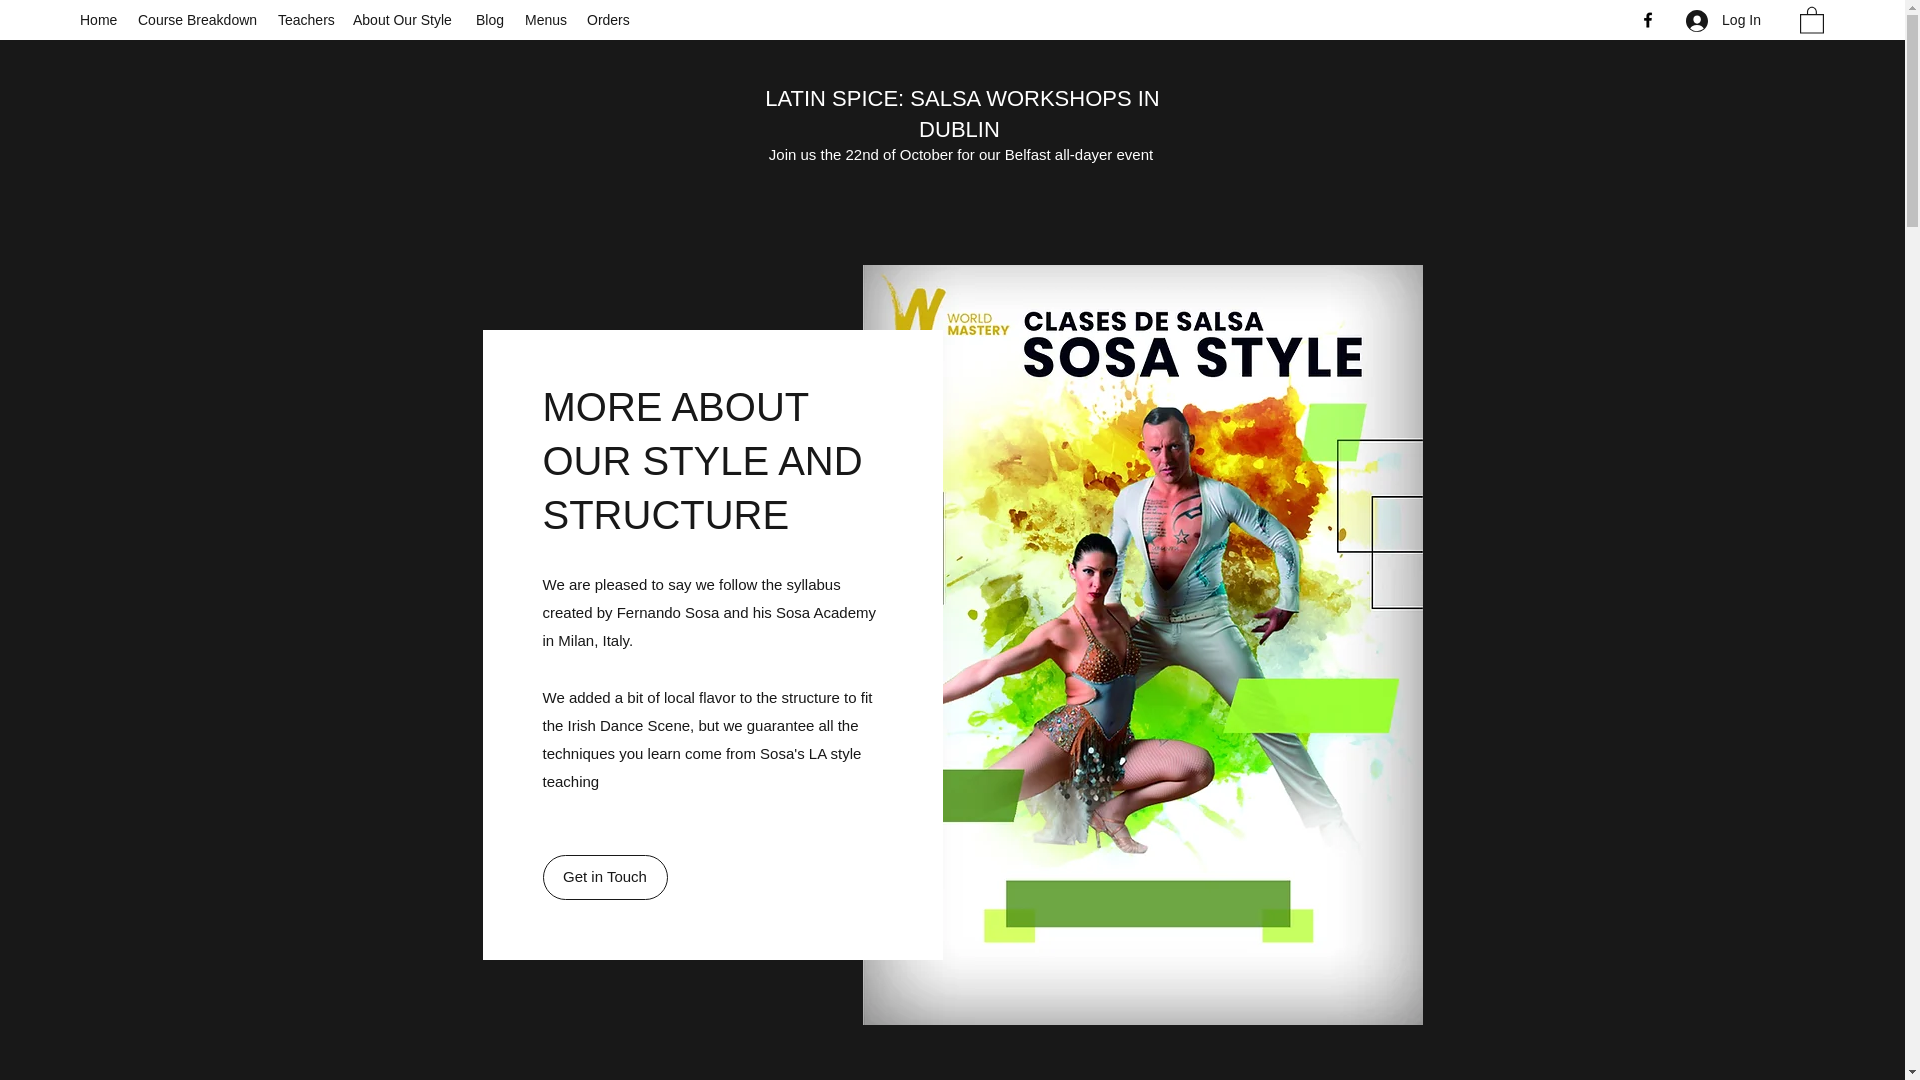 This screenshot has width=1920, height=1080. What do you see at coordinates (609, 20) in the screenshot?
I see `Orders` at bounding box center [609, 20].